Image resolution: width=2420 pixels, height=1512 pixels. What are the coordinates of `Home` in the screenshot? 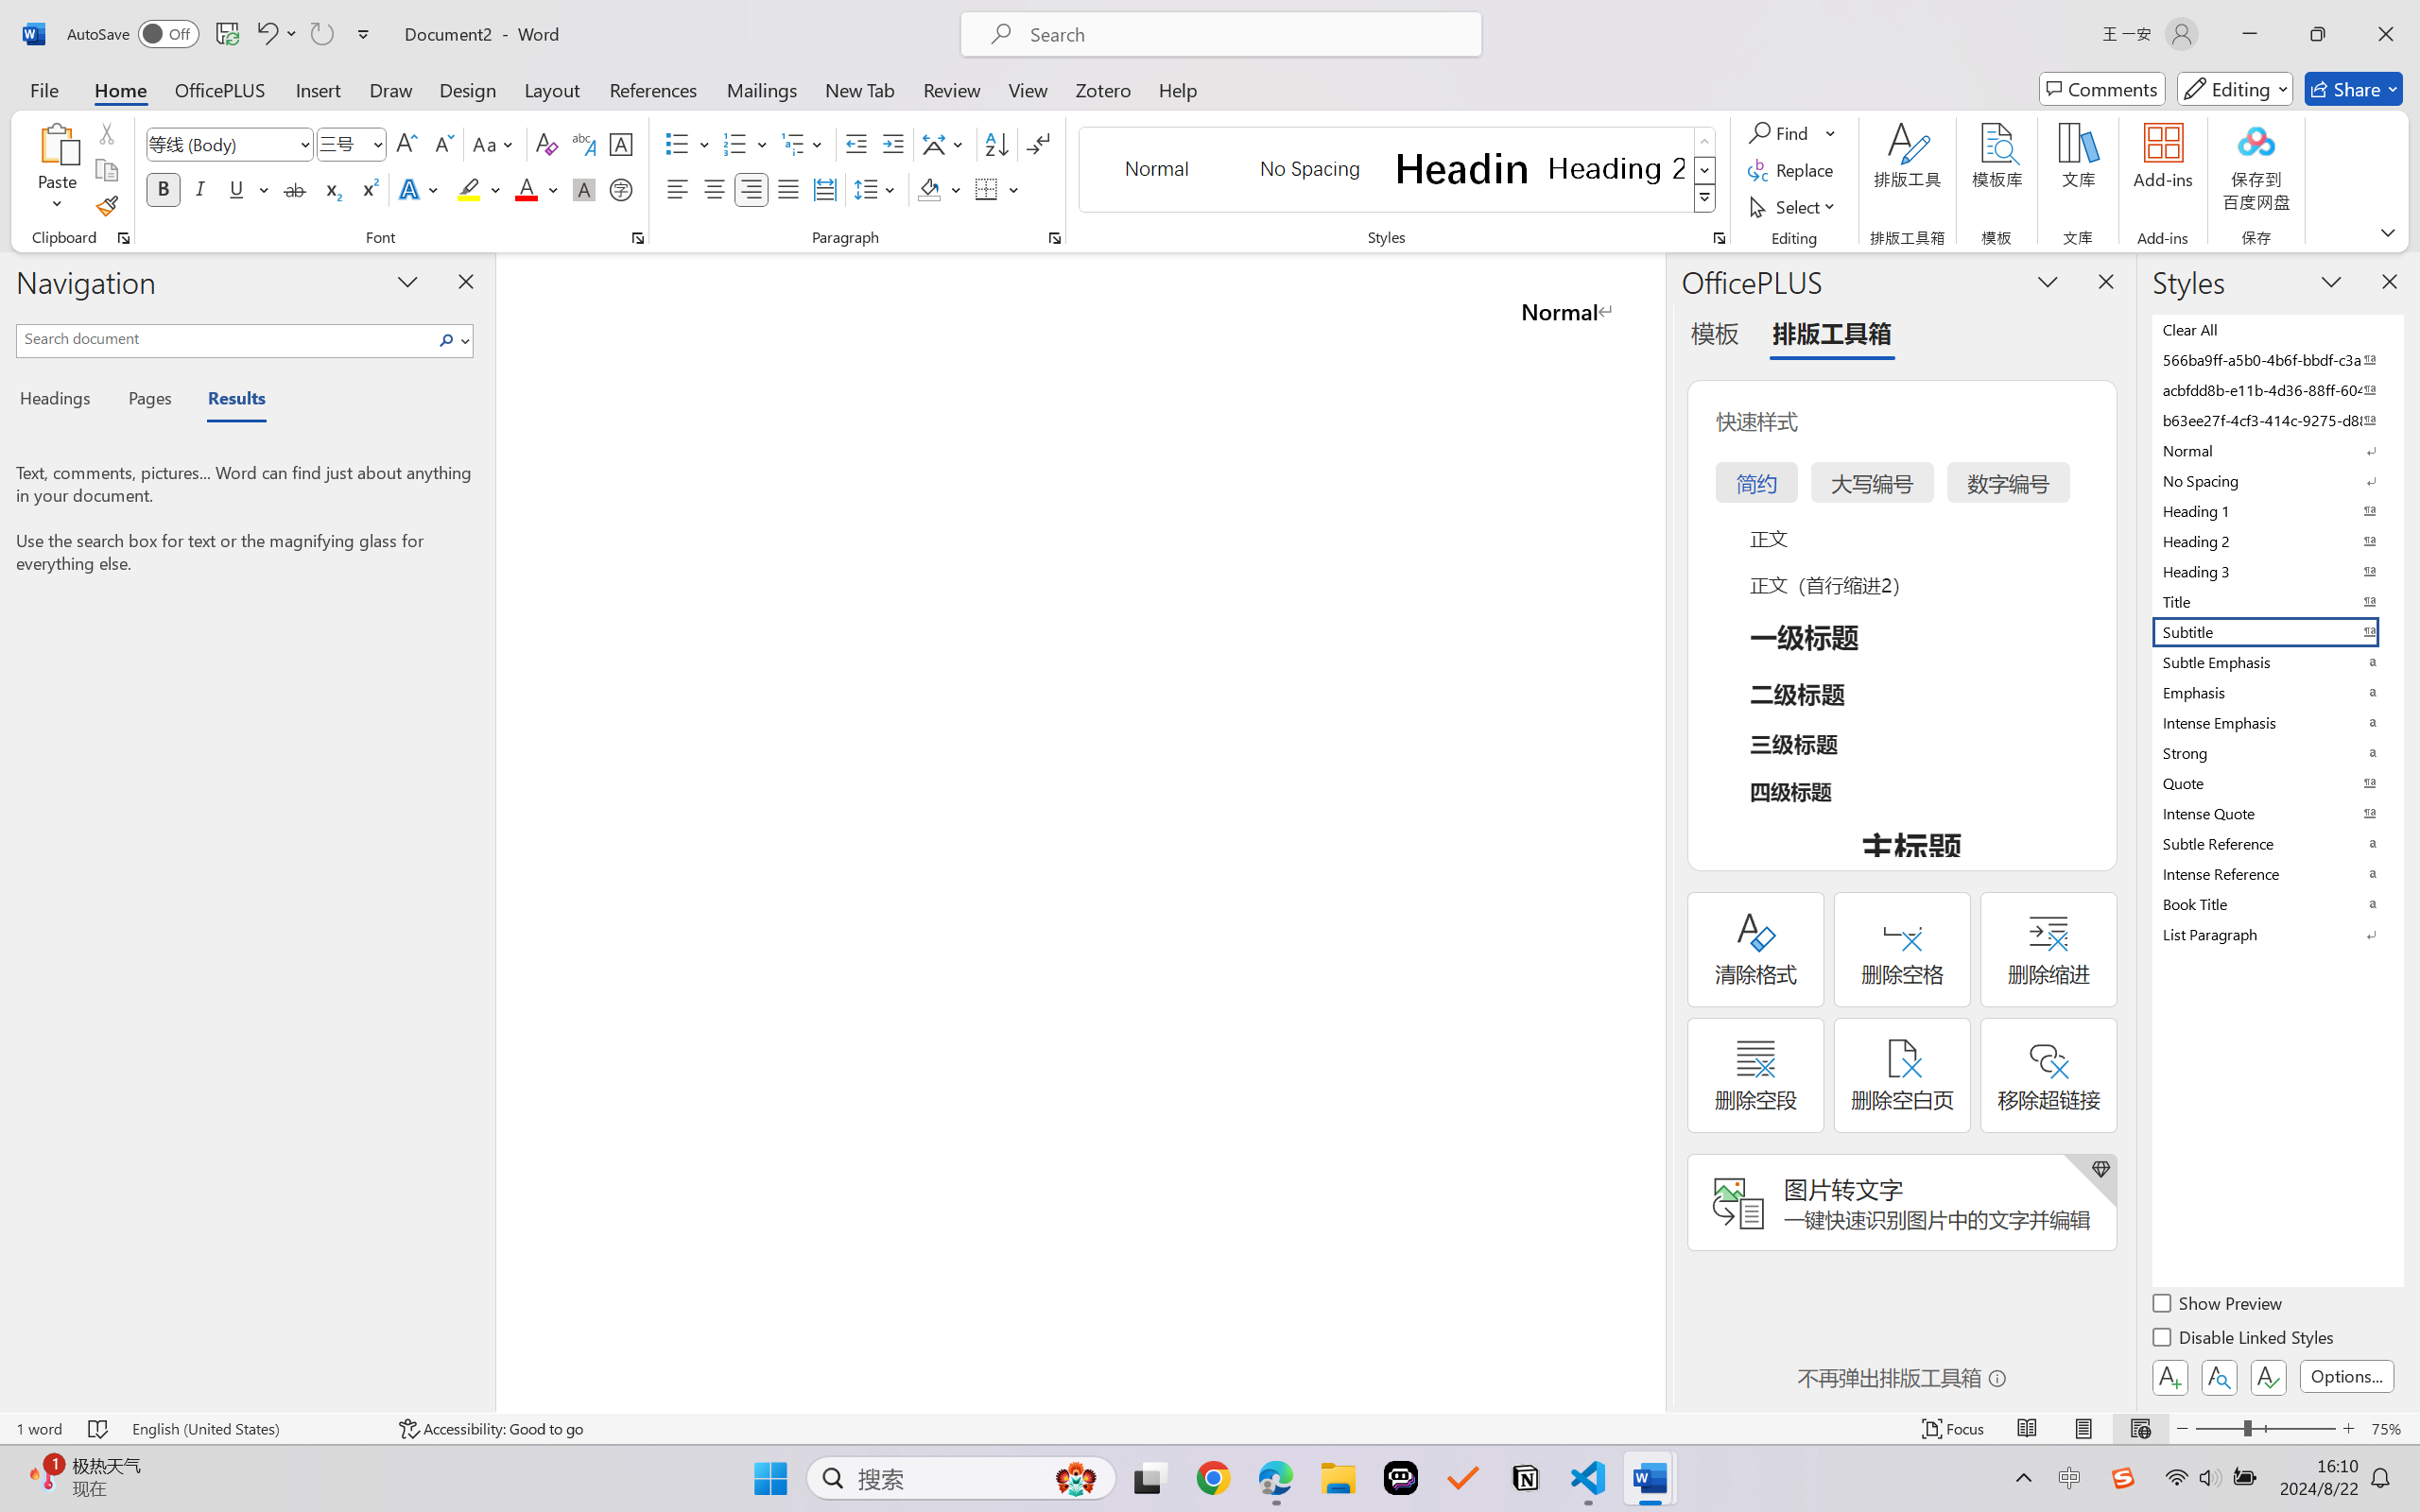 It's located at (121, 89).